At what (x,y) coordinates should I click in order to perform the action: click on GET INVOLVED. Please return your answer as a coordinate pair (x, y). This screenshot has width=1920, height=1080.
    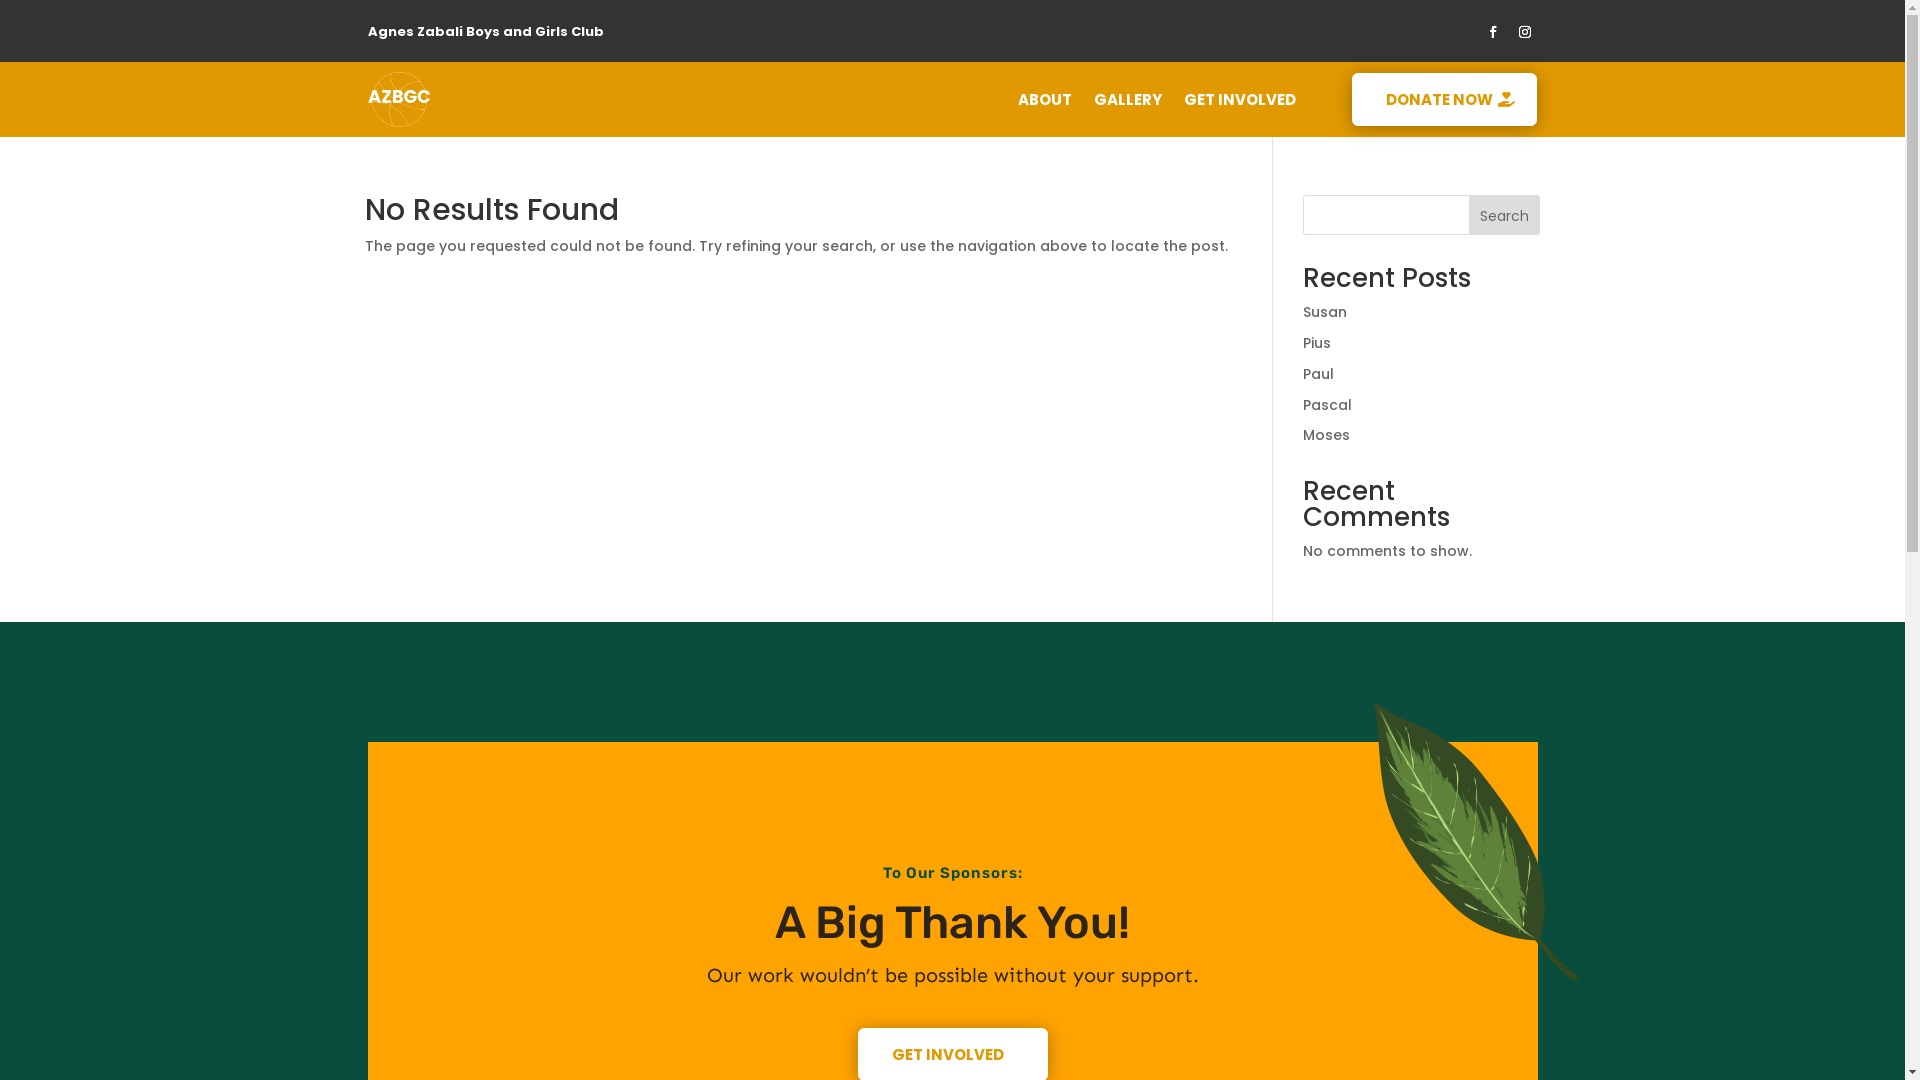
    Looking at the image, I should click on (1240, 104).